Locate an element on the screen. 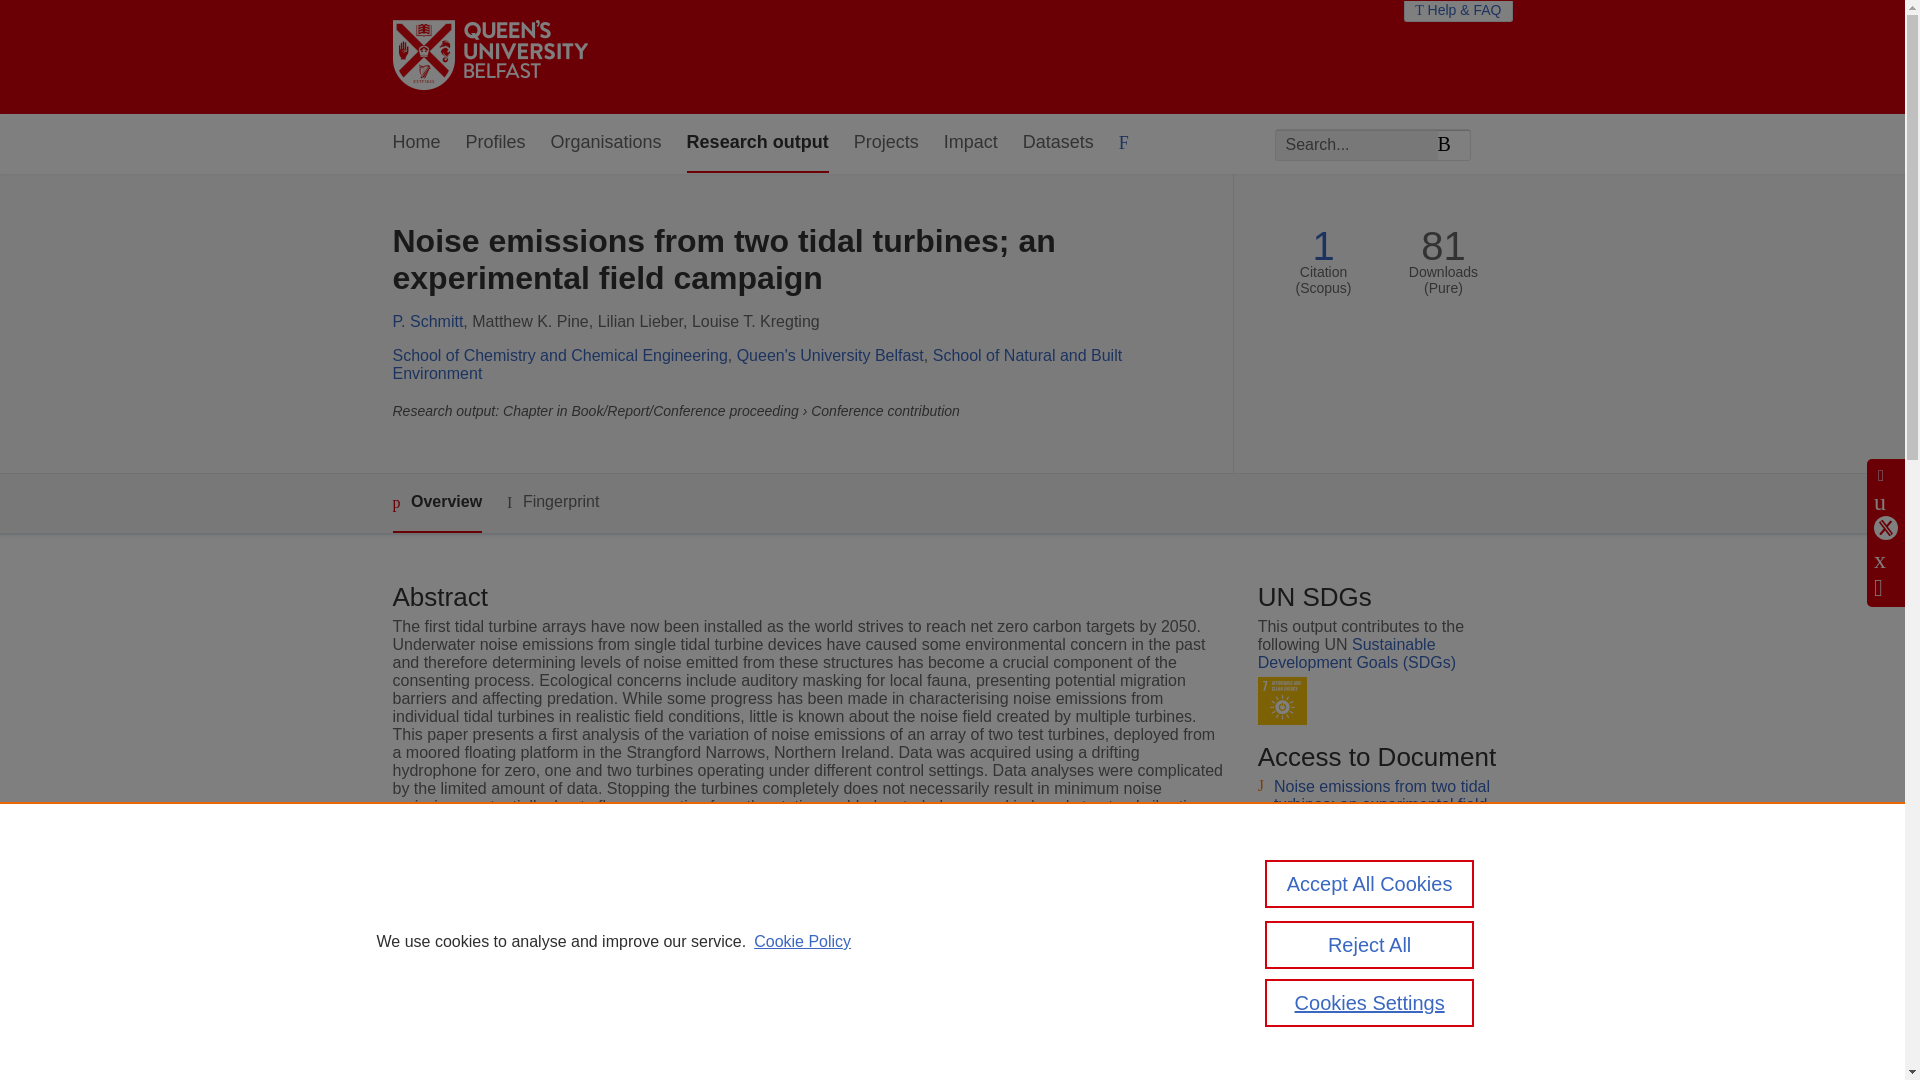 Image resolution: width=1920 pixels, height=1080 pixels. Organisations is located at coordinates (606, 143).